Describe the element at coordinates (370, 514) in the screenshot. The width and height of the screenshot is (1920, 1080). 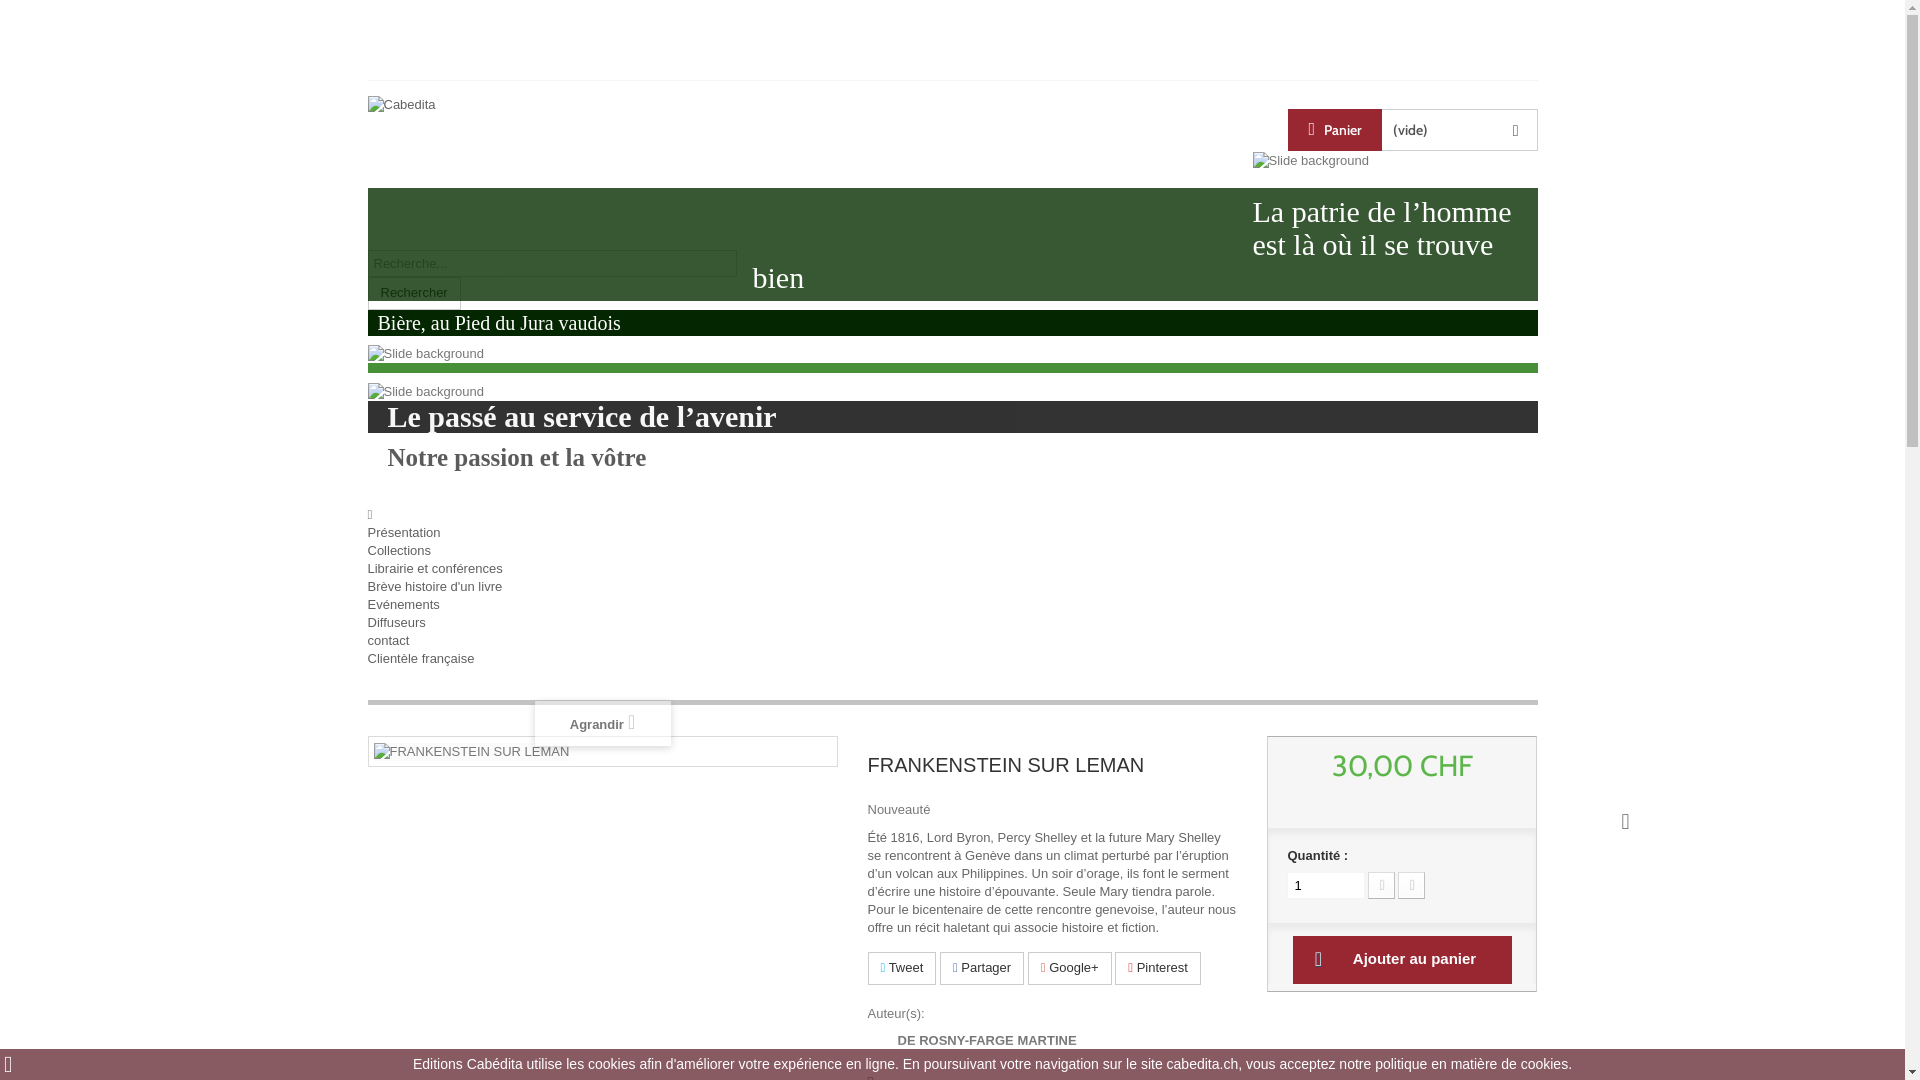
I see `accueil` at that location.